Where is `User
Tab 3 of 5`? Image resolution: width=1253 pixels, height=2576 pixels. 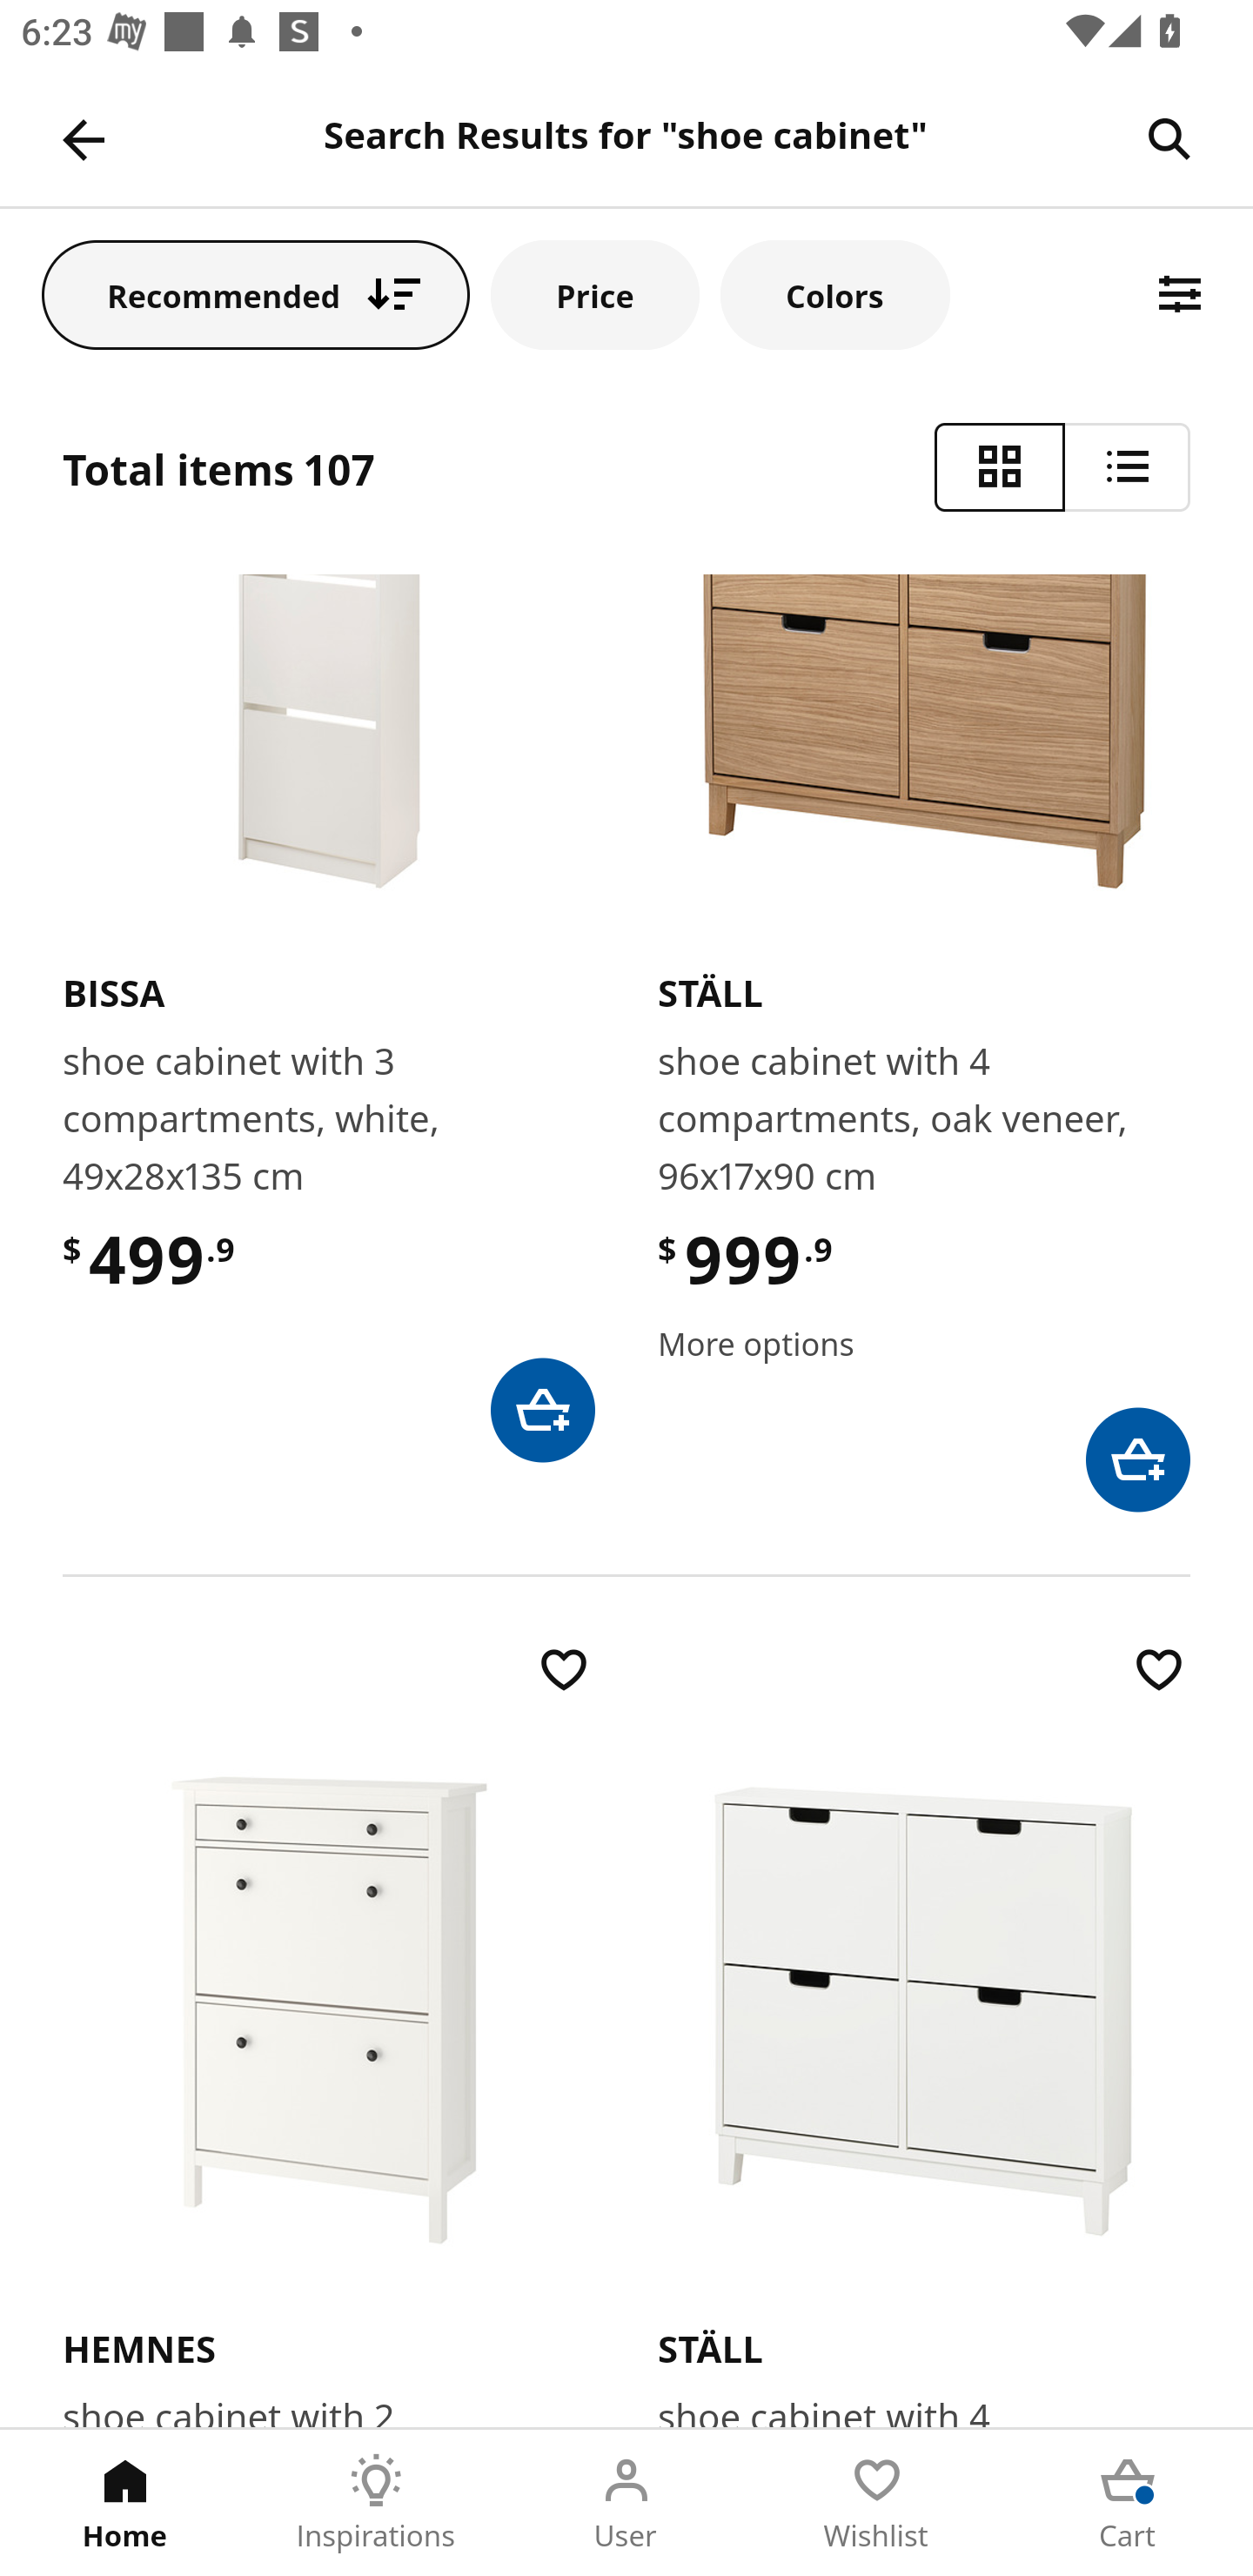
User
Tab 3 of 5 is located at coordinates (626, 2503).